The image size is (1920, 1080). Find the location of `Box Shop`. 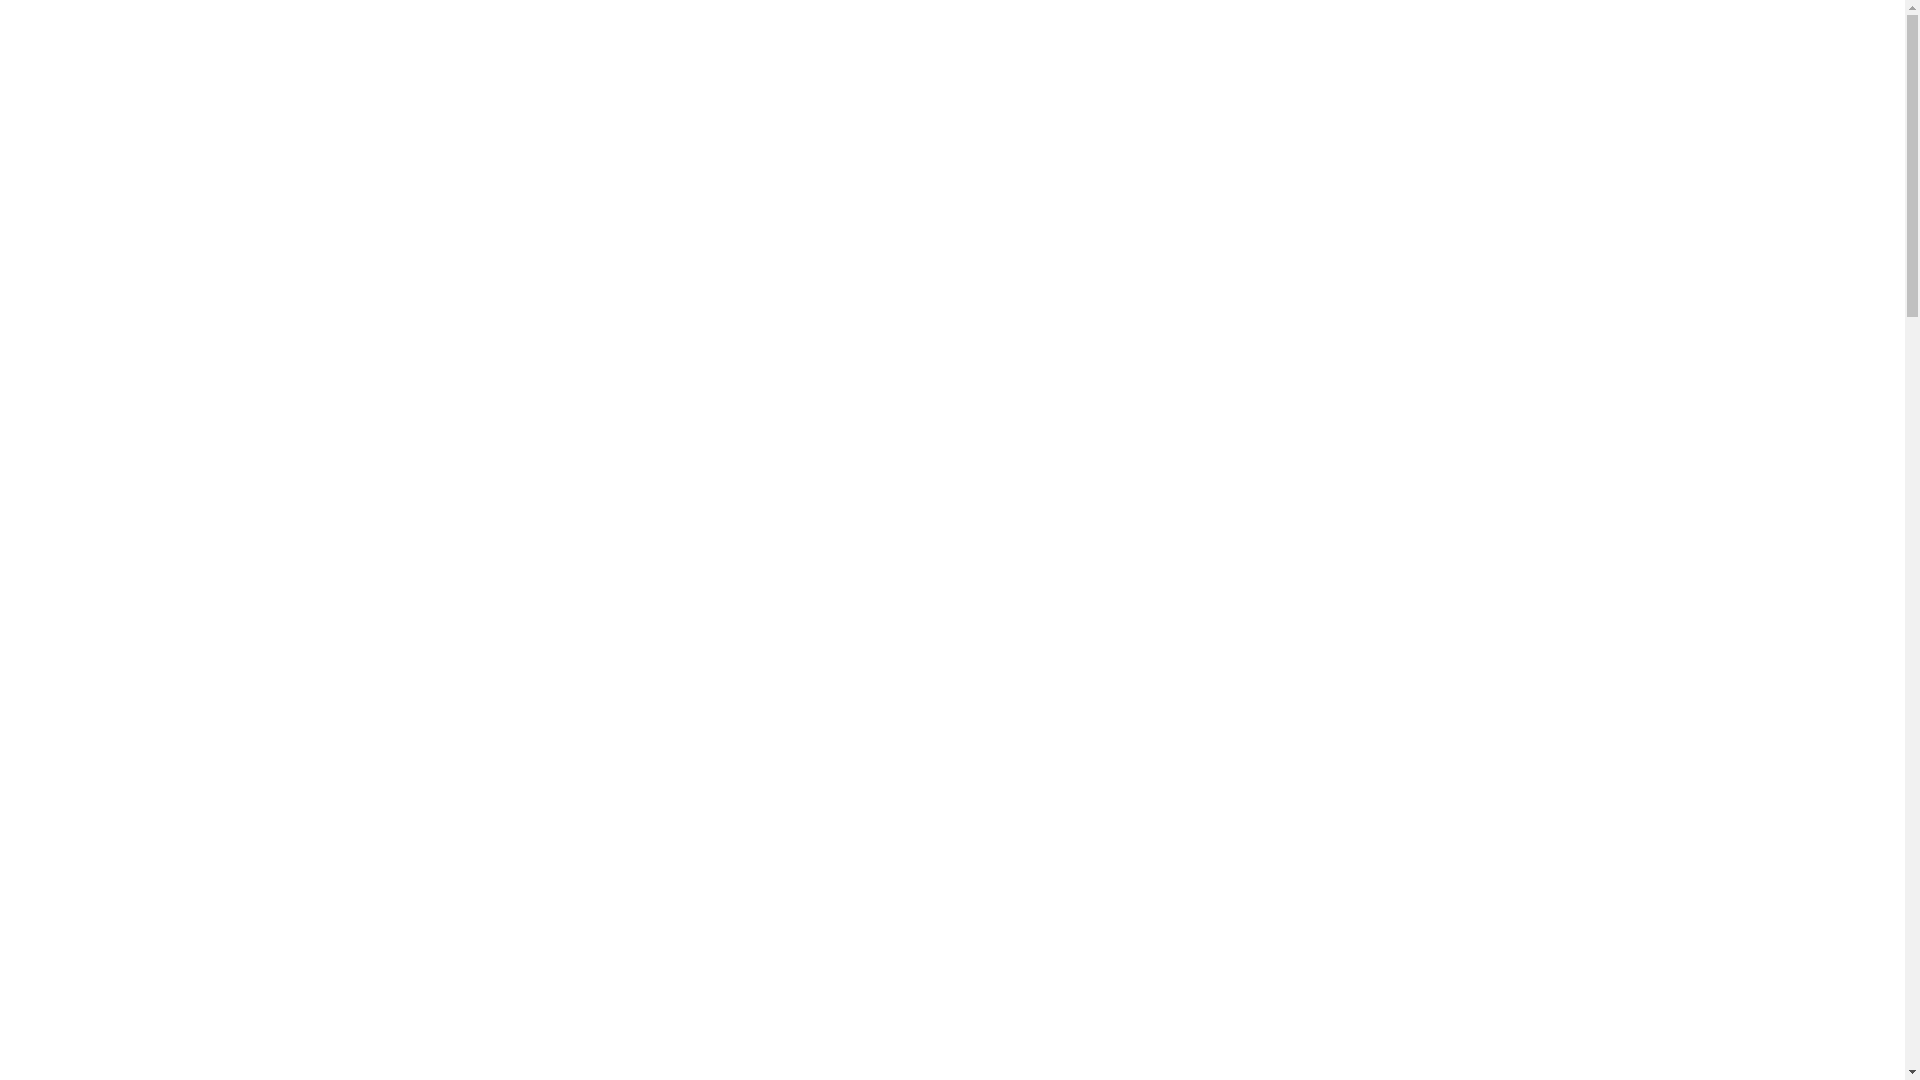

Box Shop is located at coordinates (958, 468).